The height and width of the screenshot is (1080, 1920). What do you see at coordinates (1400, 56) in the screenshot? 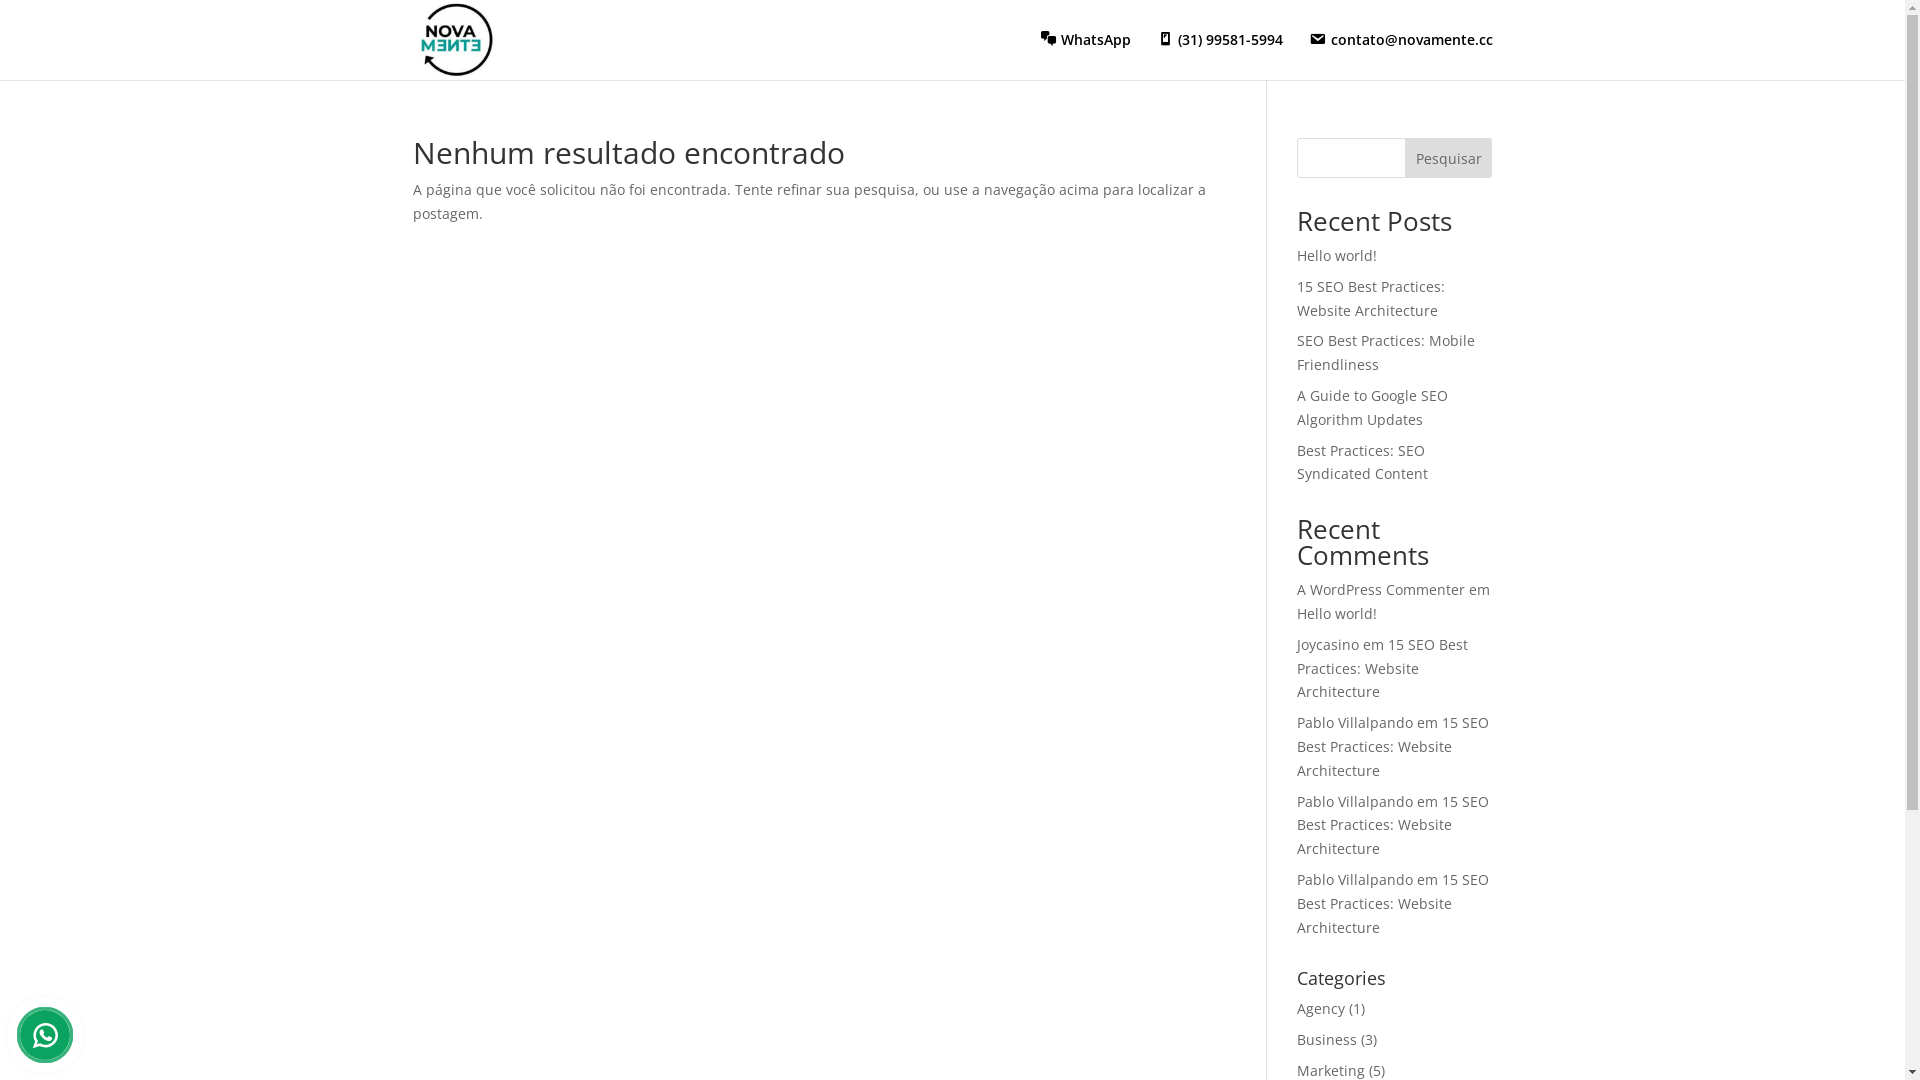
I see `contato@novamente.cc` at bounding box center [1400, 56].